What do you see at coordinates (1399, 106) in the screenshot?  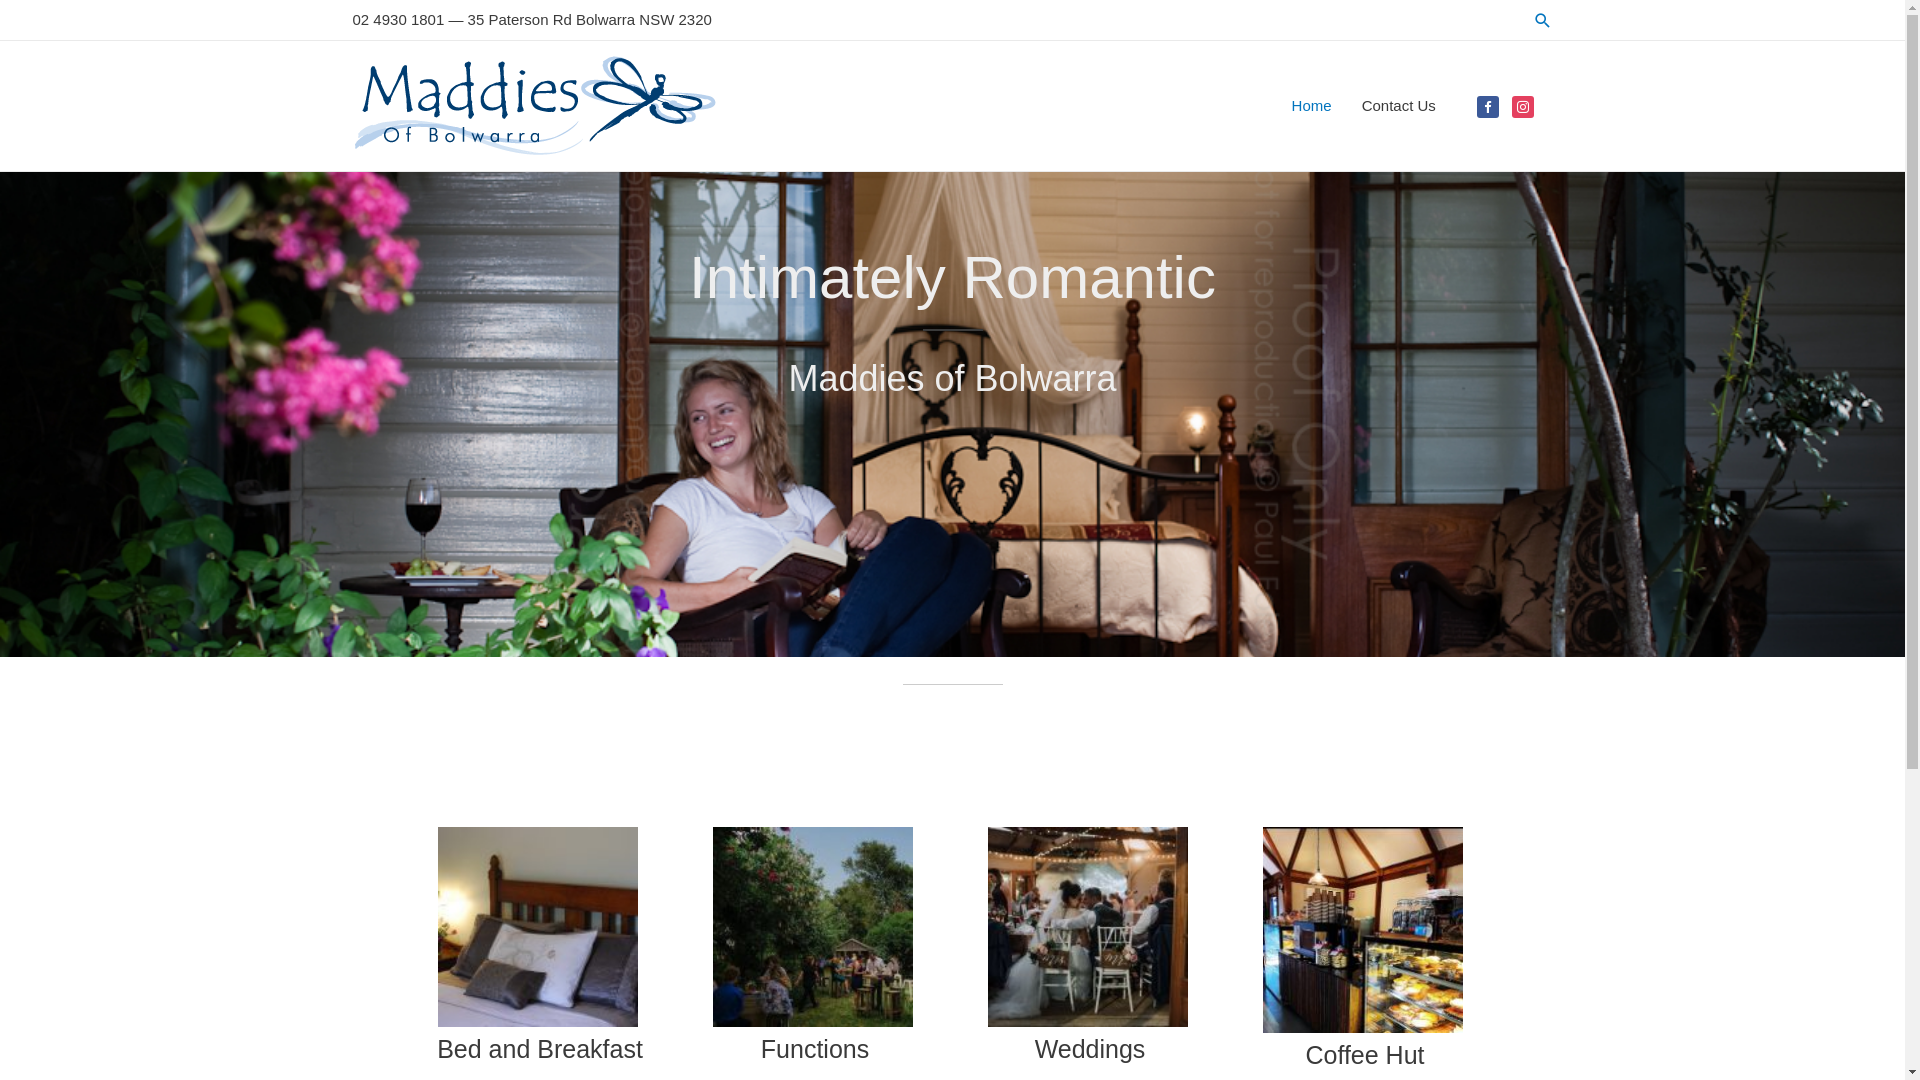 I see `Contact Us` at bounding box center [1399, 106].